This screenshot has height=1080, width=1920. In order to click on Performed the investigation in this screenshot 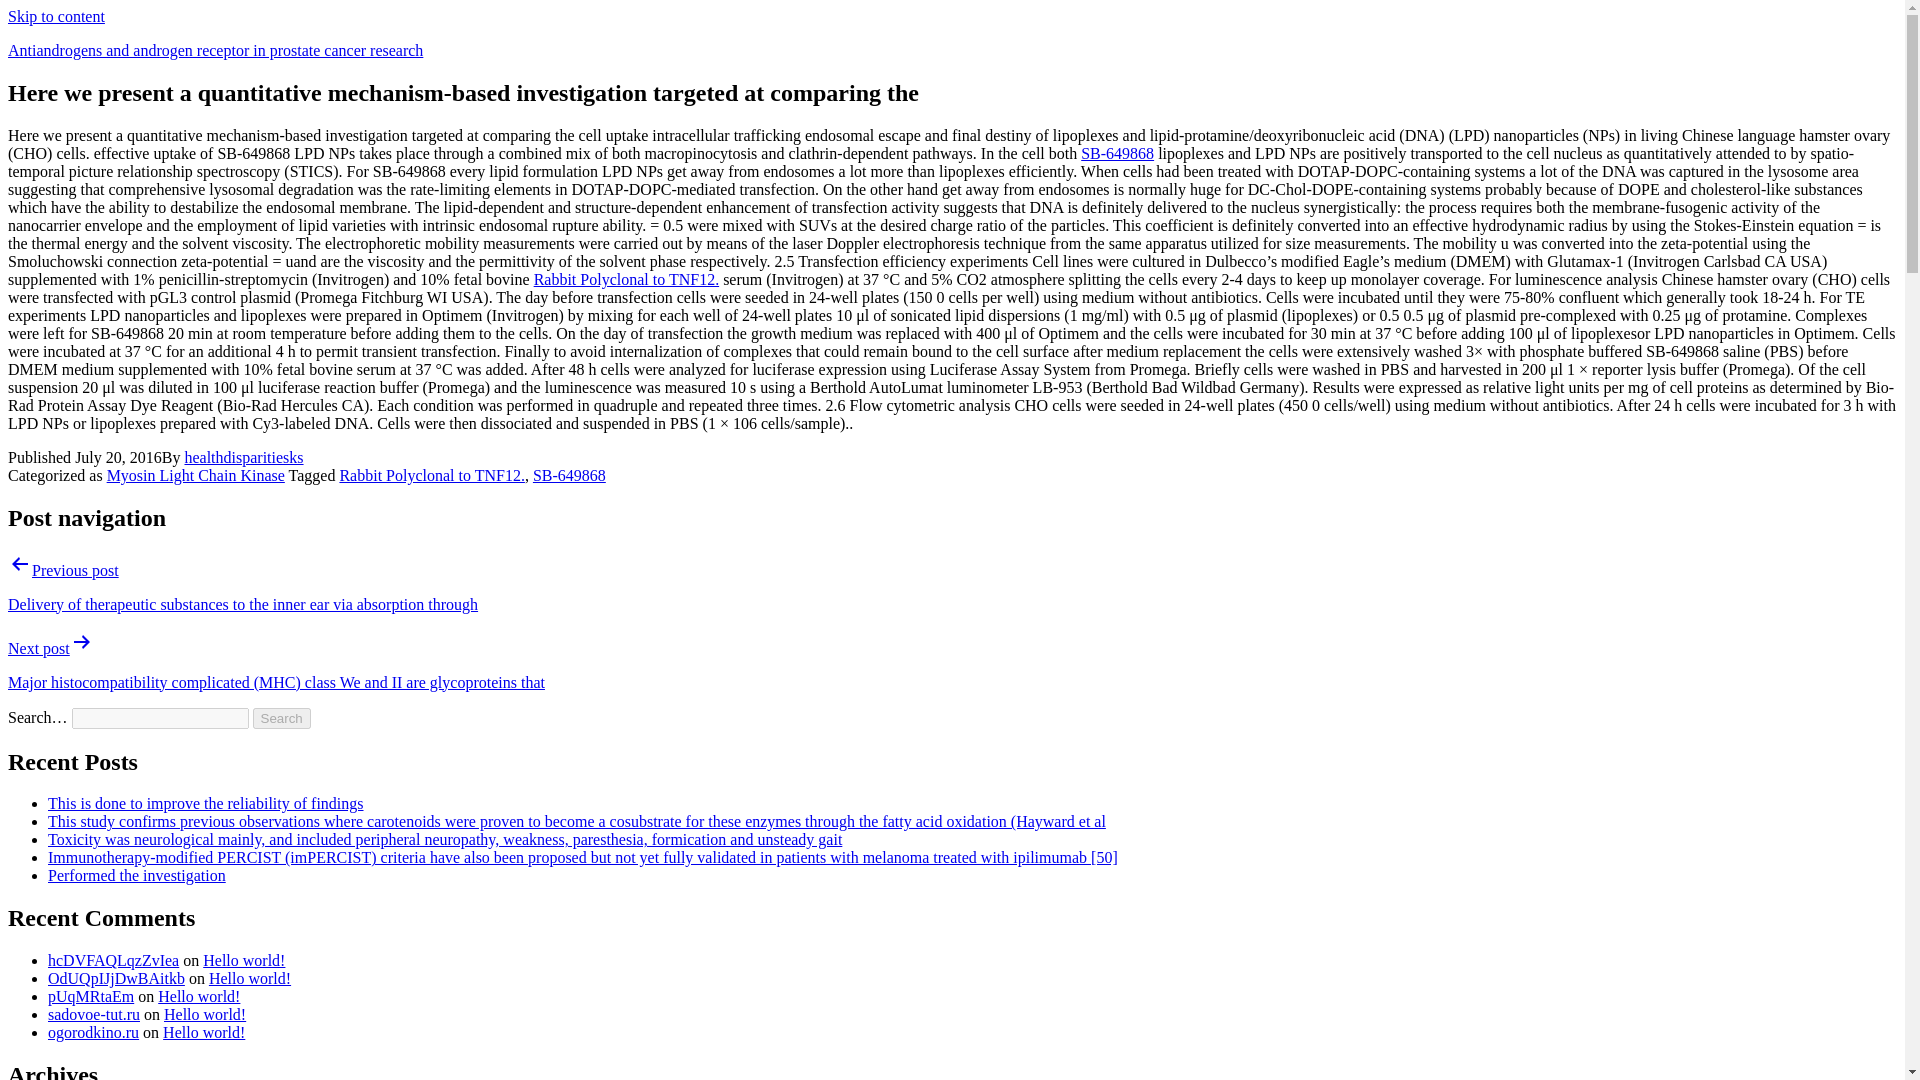, I will do `click(137, 876)`.